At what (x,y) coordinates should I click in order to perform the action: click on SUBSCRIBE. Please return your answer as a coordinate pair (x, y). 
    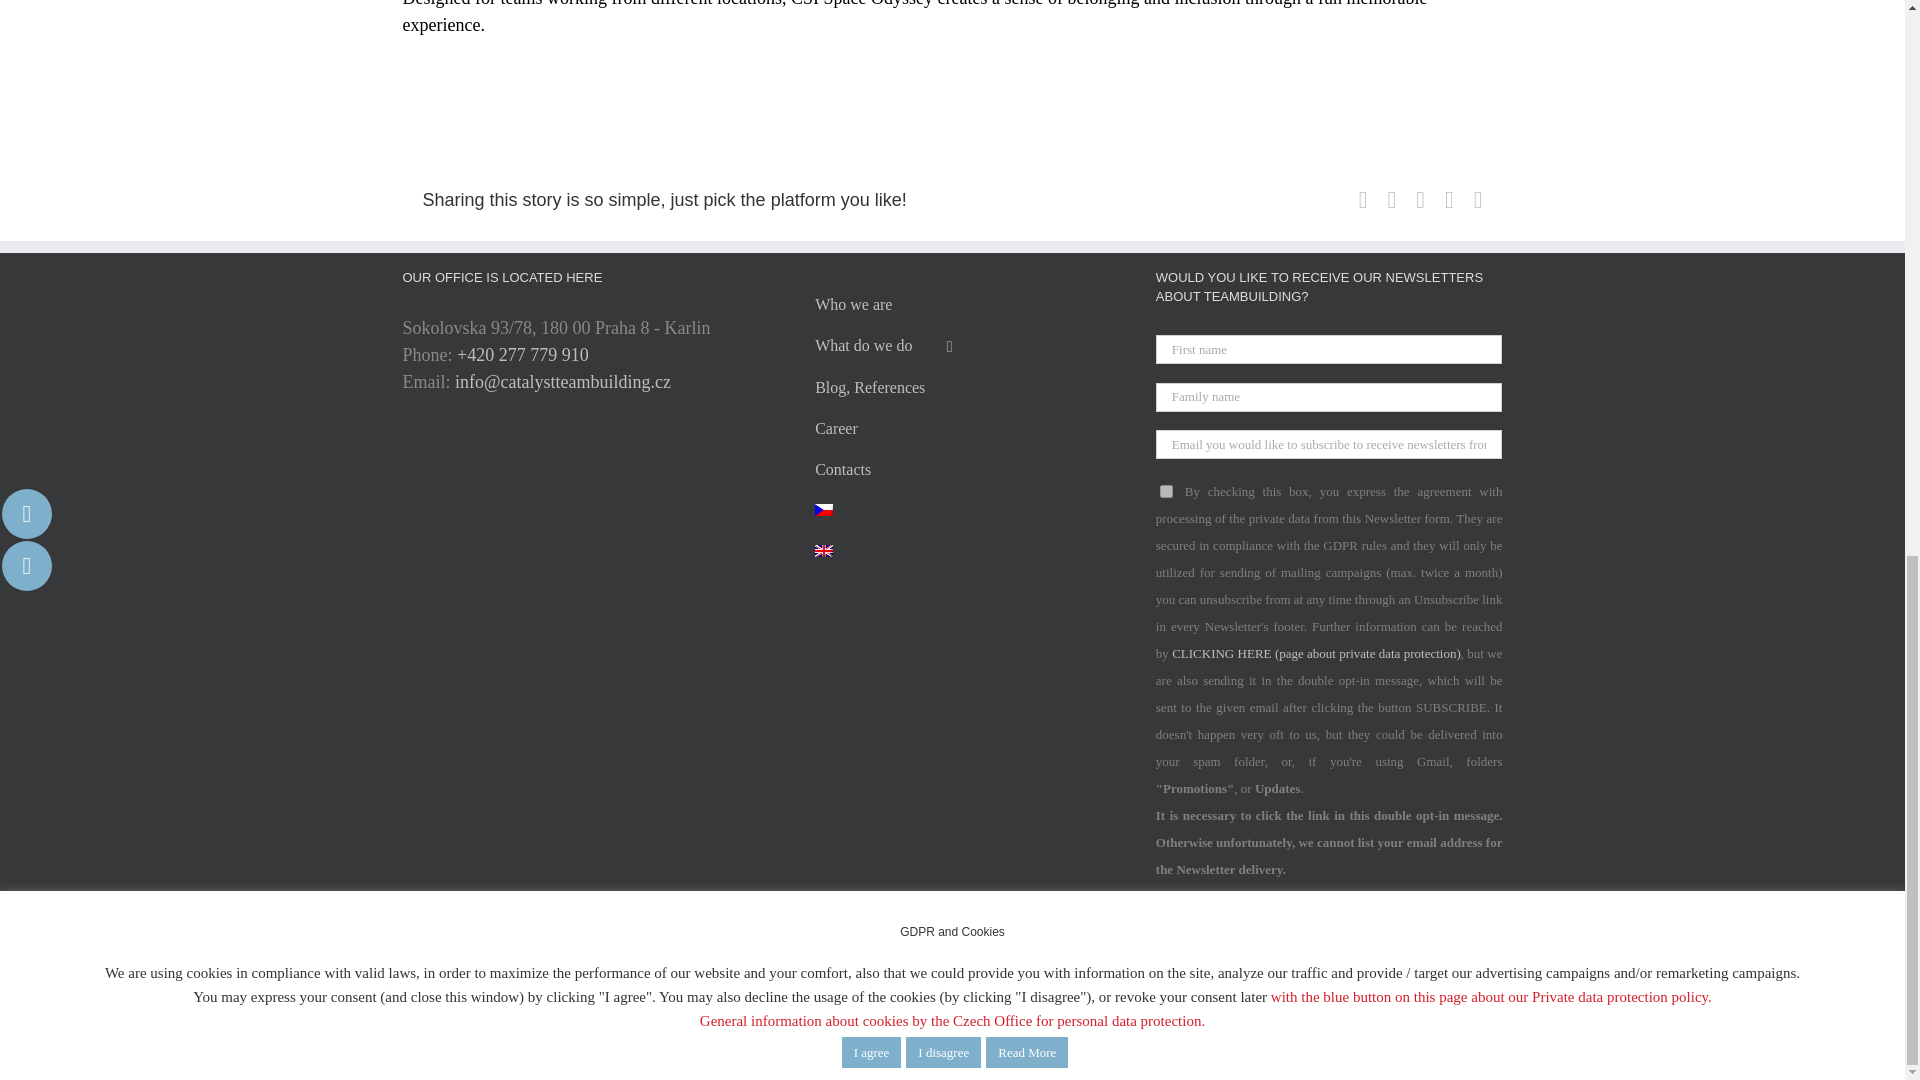
    Looking at the image, I should click on (1212, 948).